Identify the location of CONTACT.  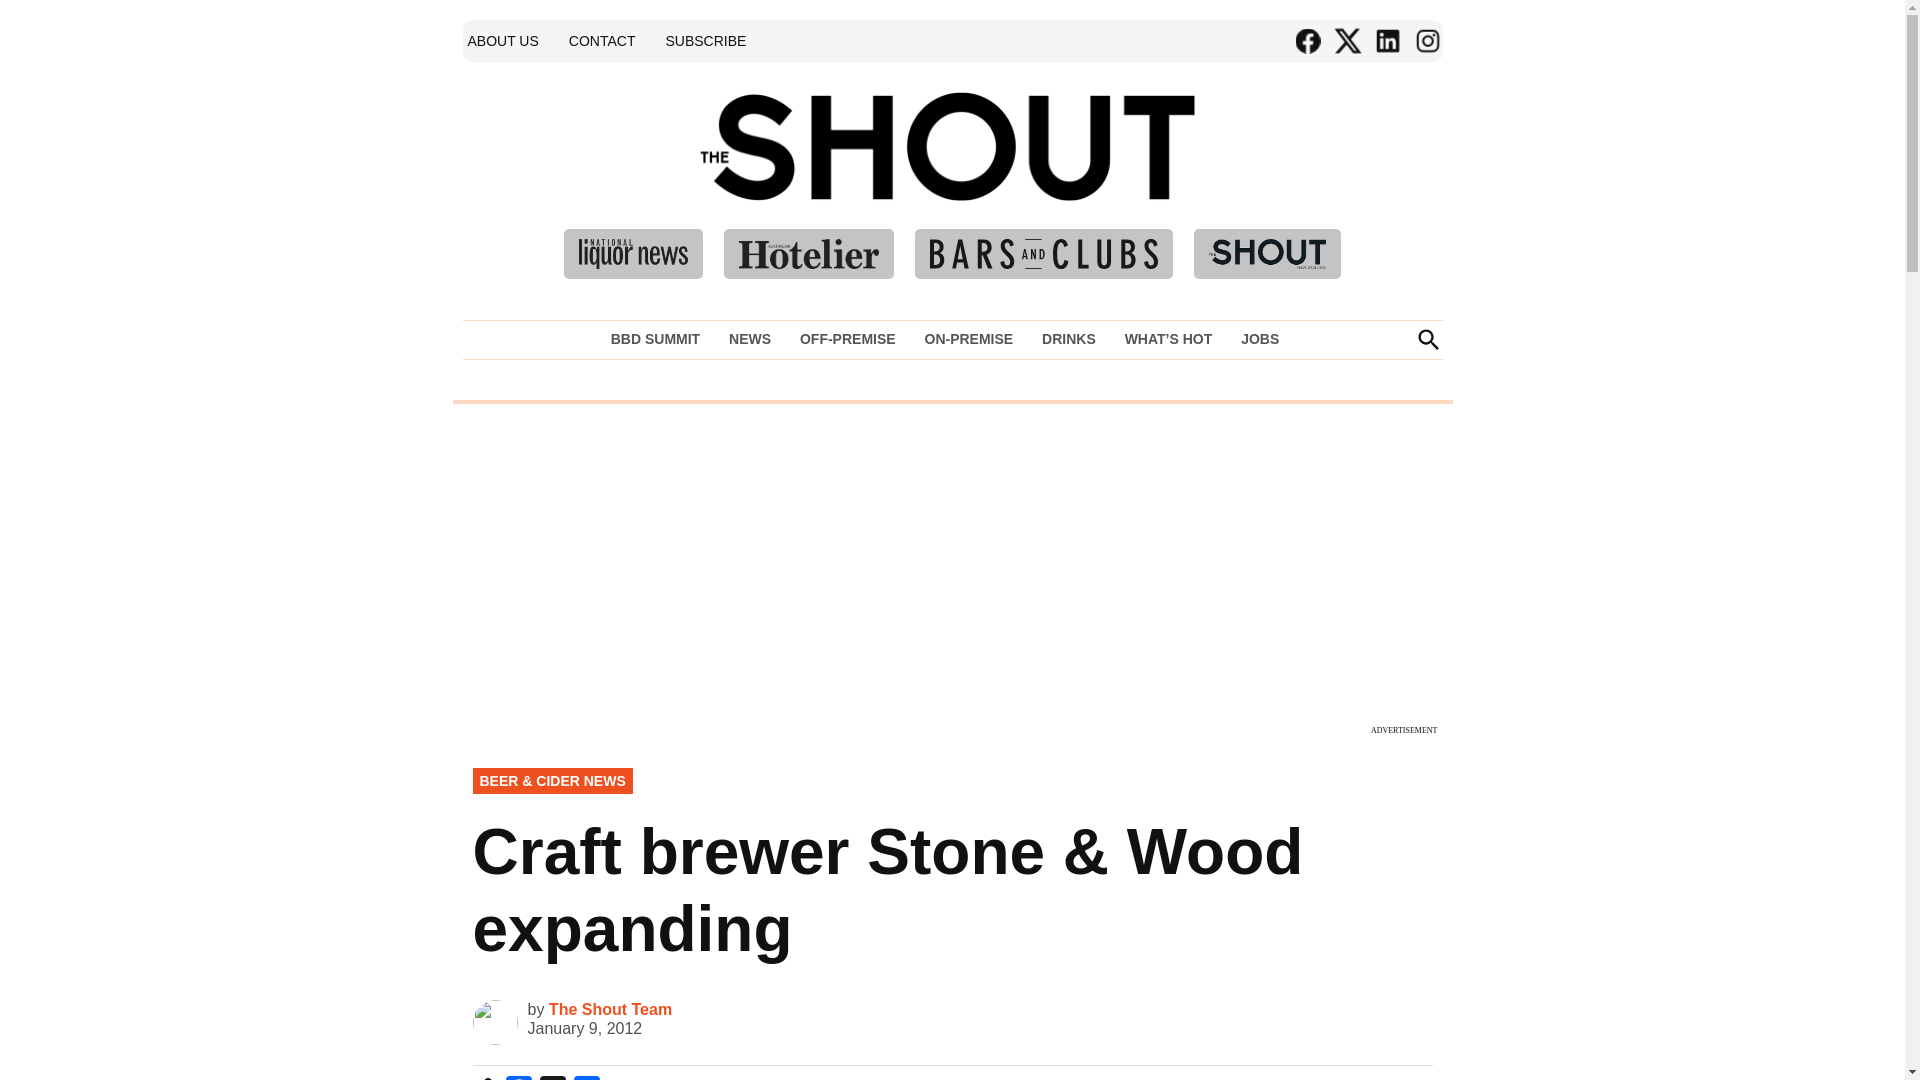
(602, 40).